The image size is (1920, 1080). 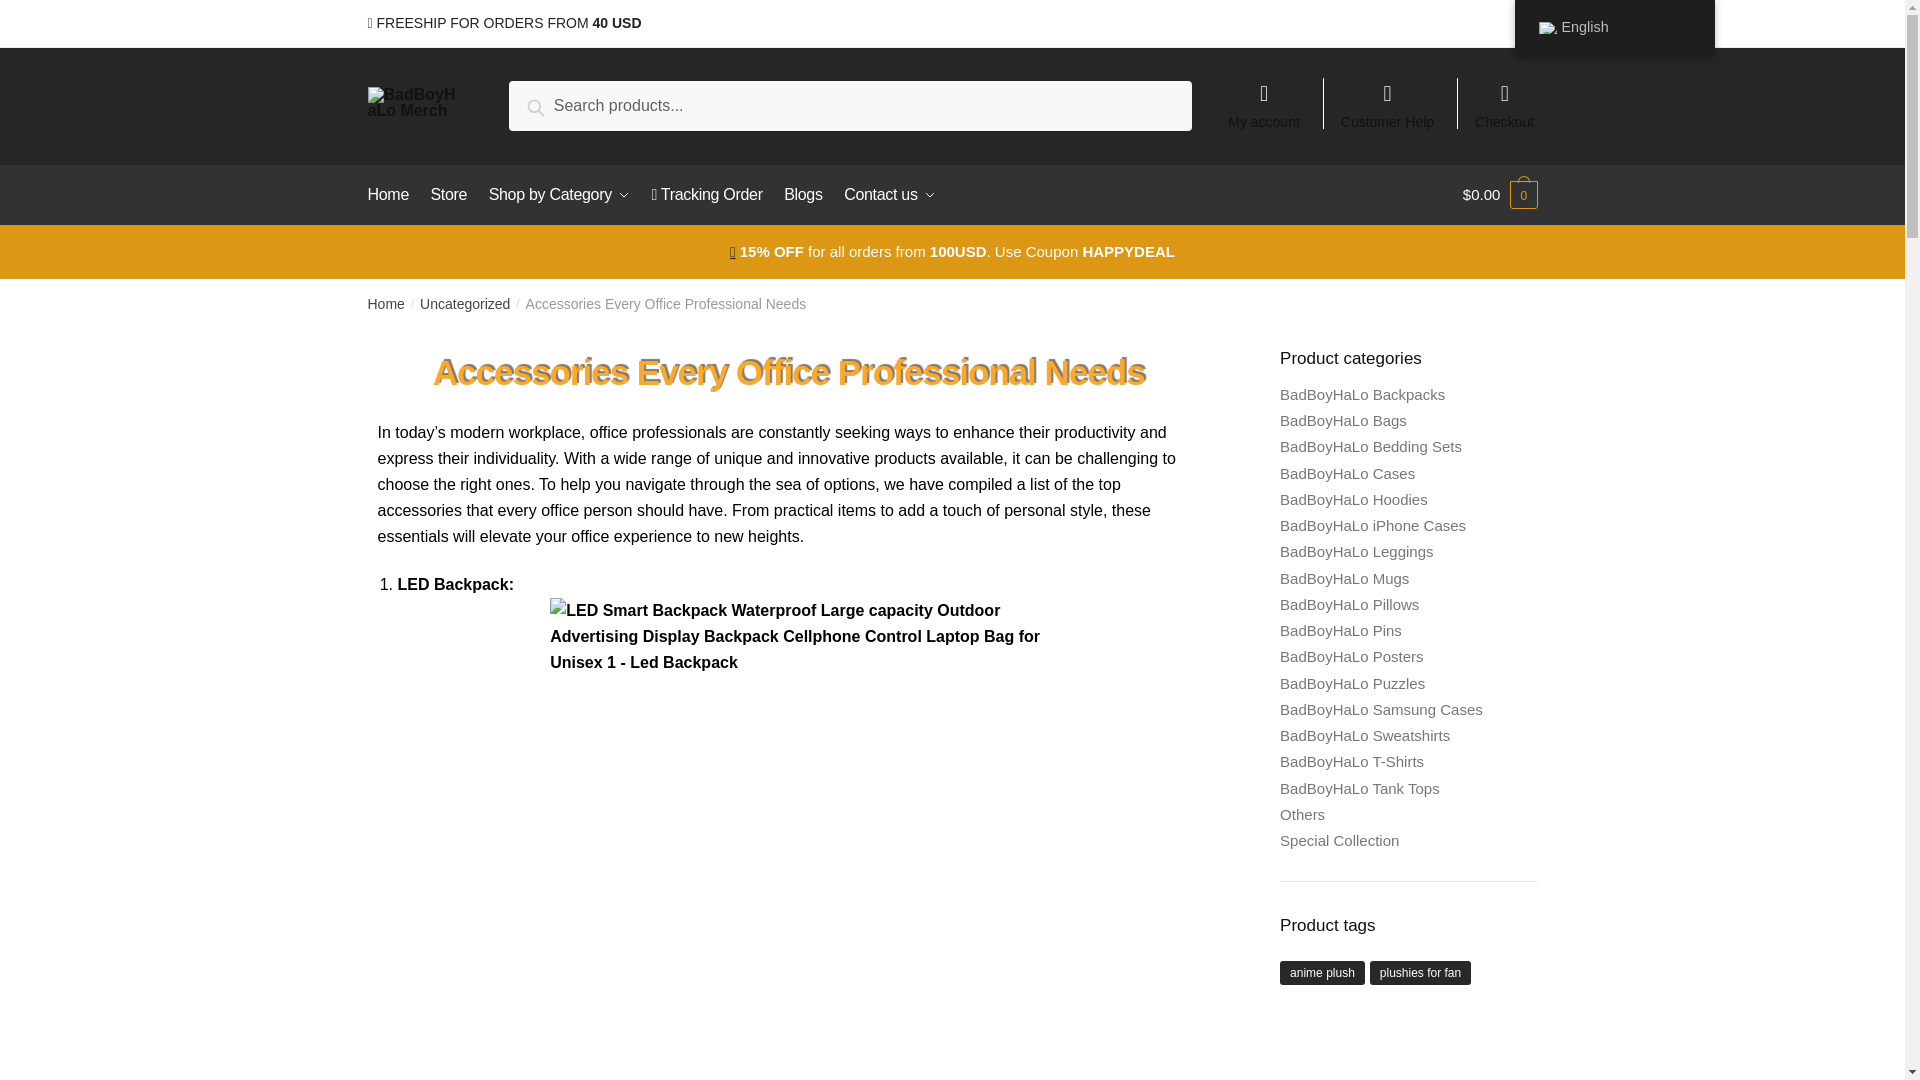 What do you see at coordinates (1388, 96) in the screenshot?
I see `Customer Help` at bounding box center [1388, 96].